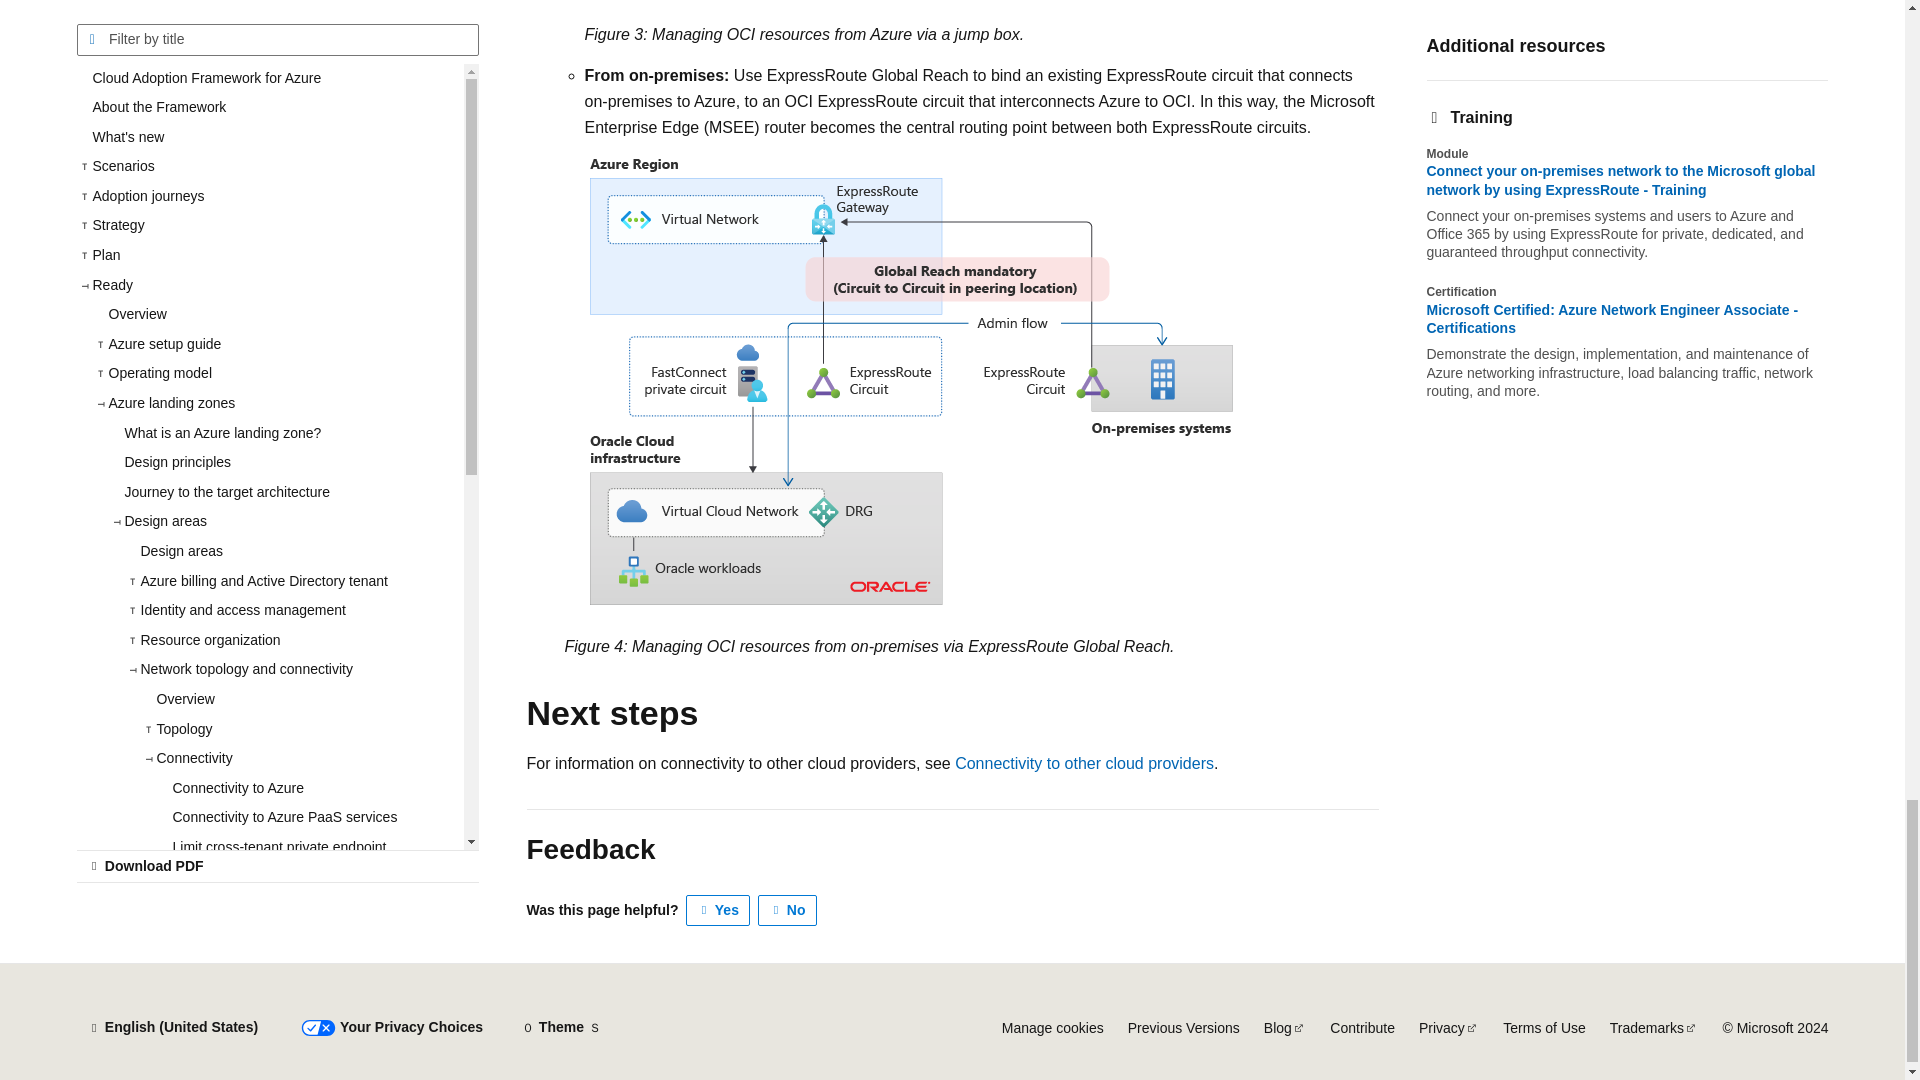  What do you see at coordinates (788, 910) in the screenshot?
I see `This article is not helpful` at bounding box center [788, 910].